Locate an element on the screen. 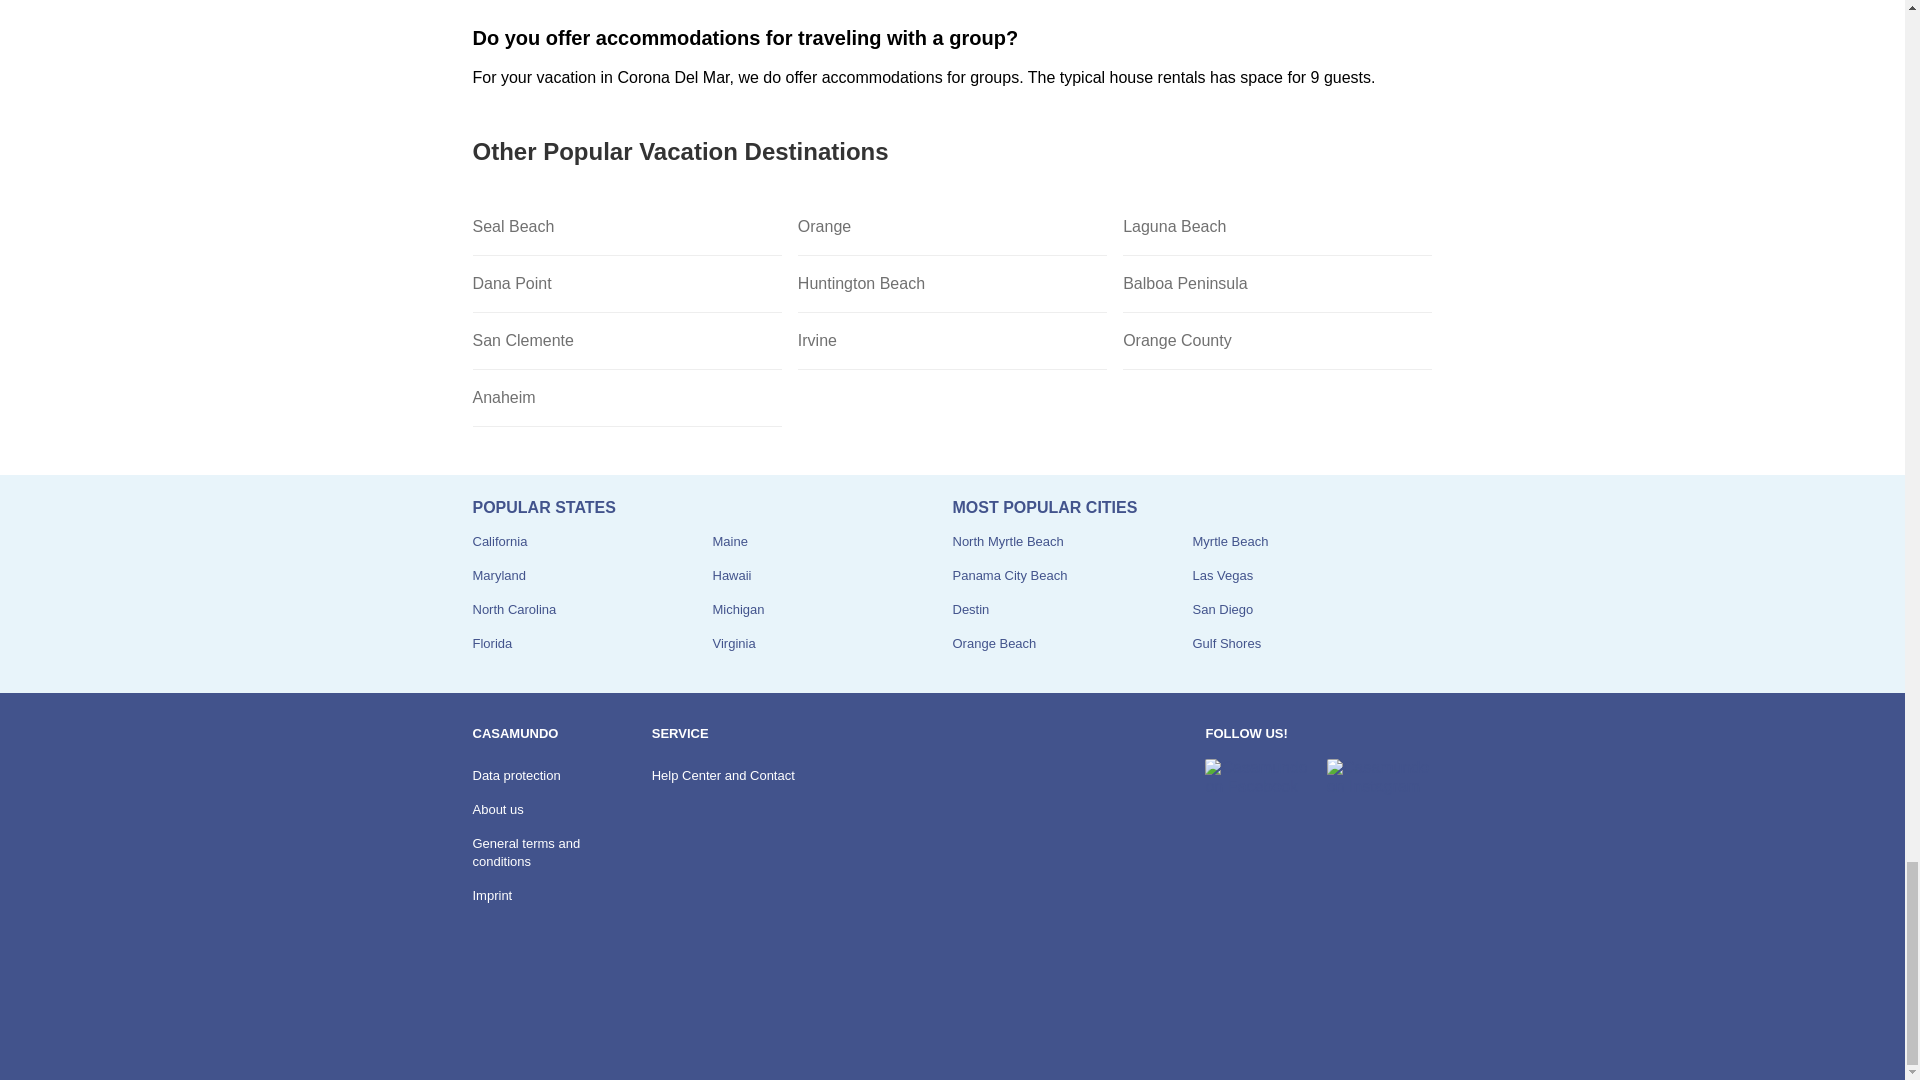  Balboa Peninsula is located at coordinates (1278, 284).